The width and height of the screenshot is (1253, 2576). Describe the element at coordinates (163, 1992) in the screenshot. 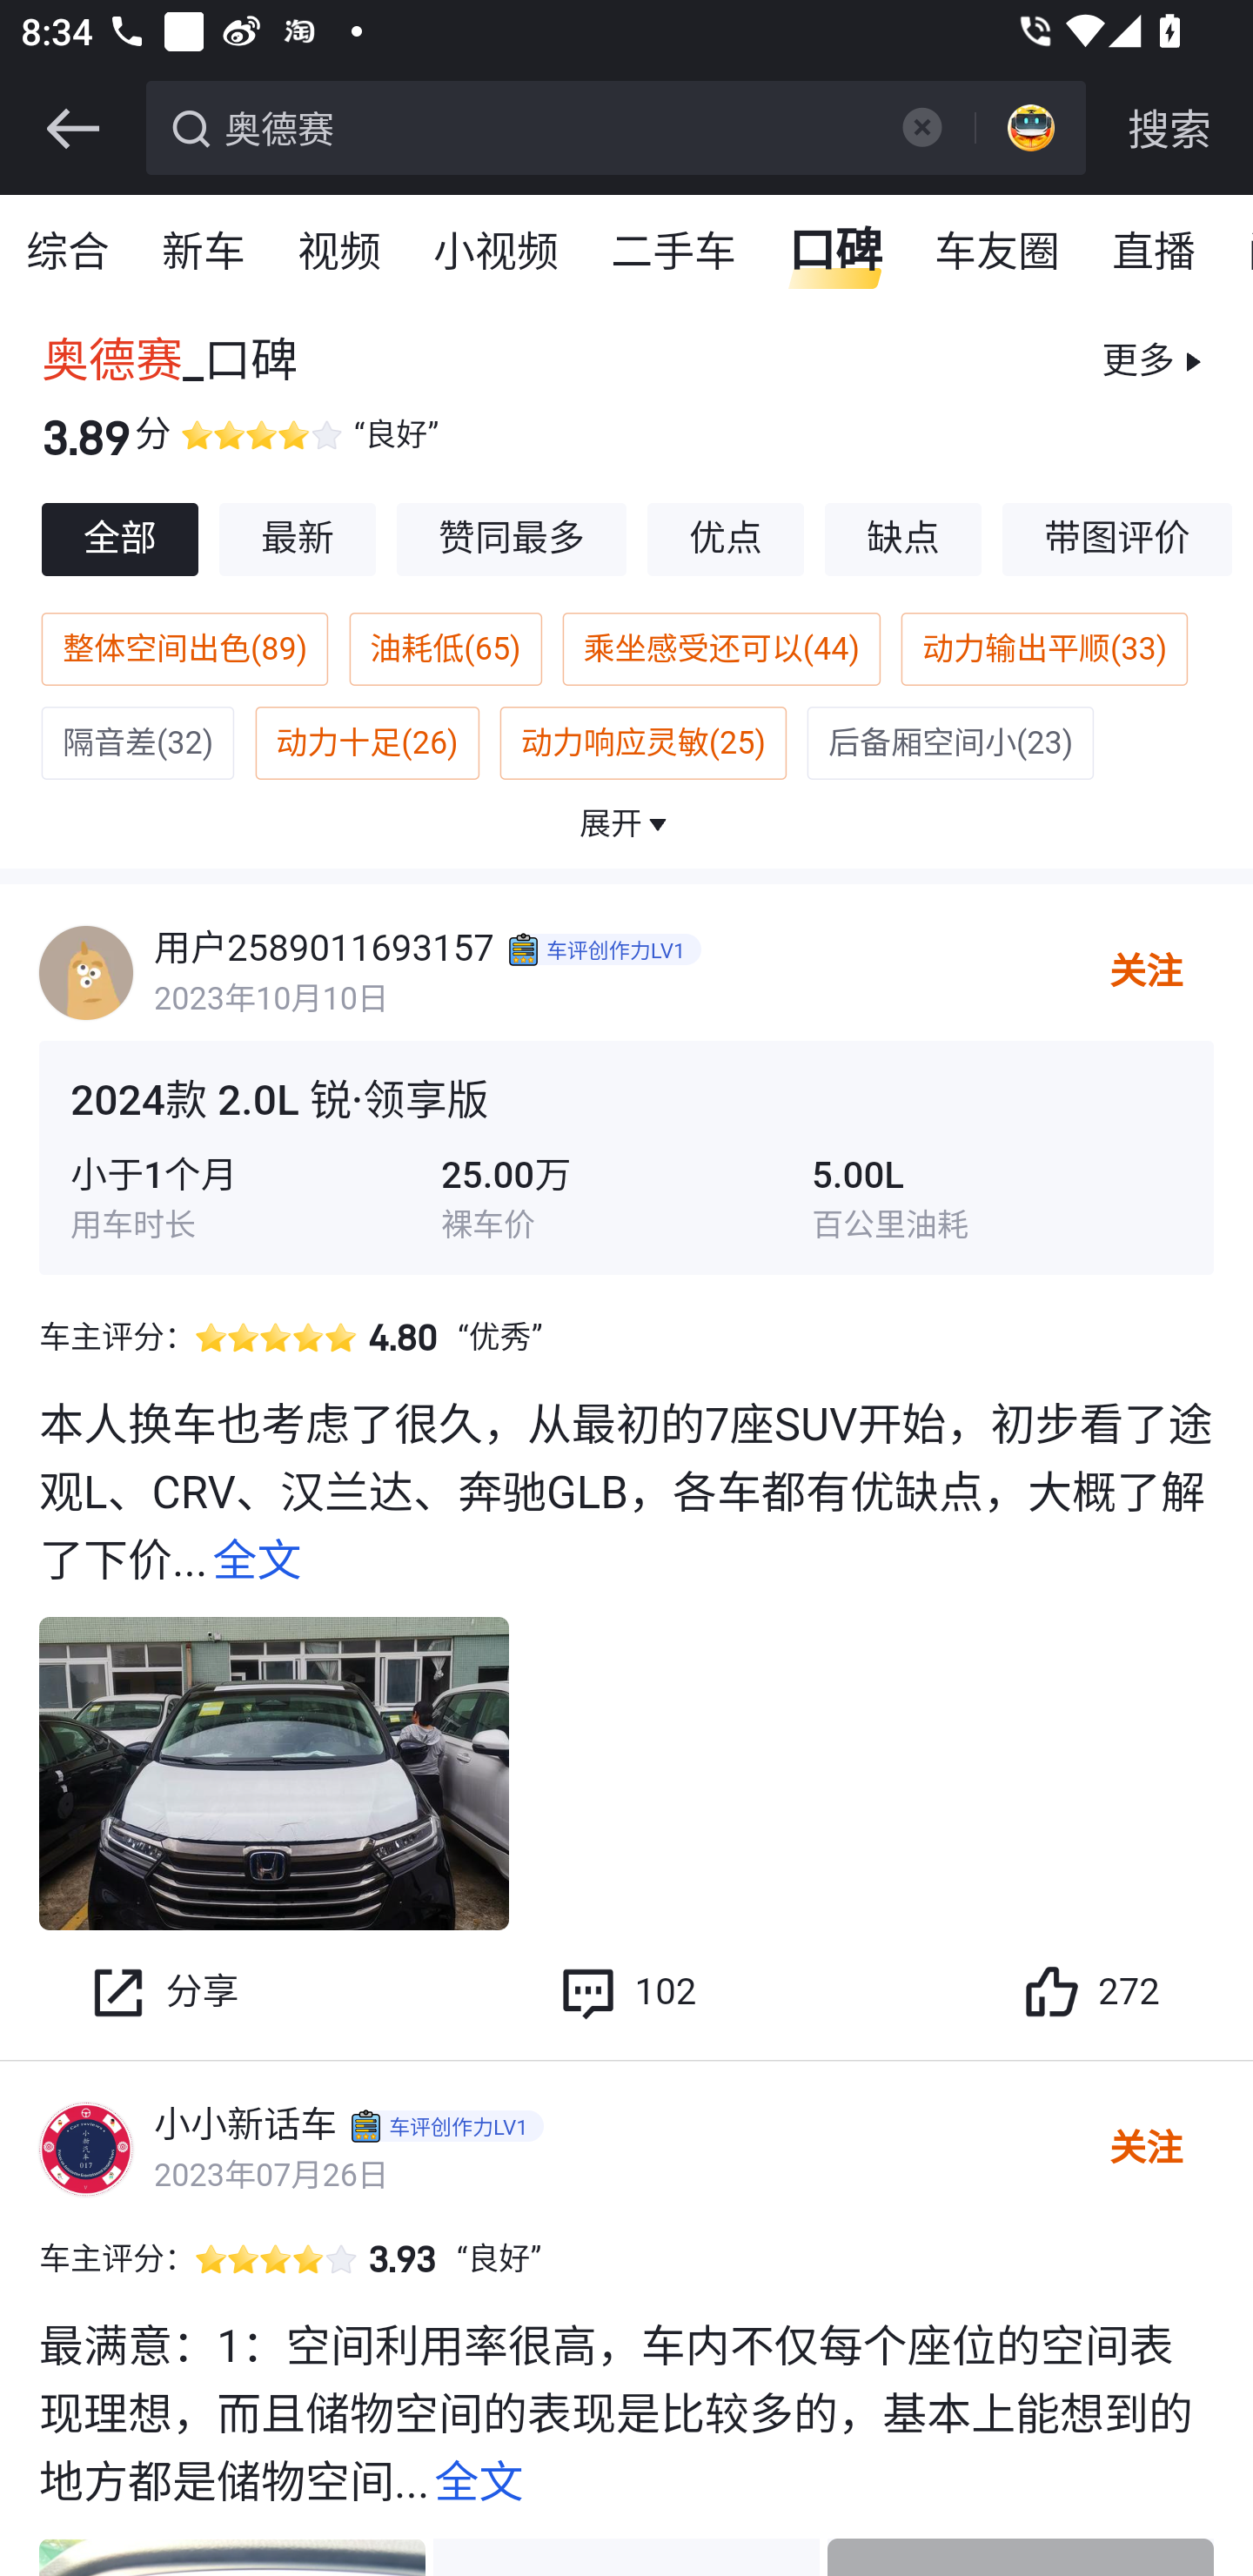

I see `分享` at that location.